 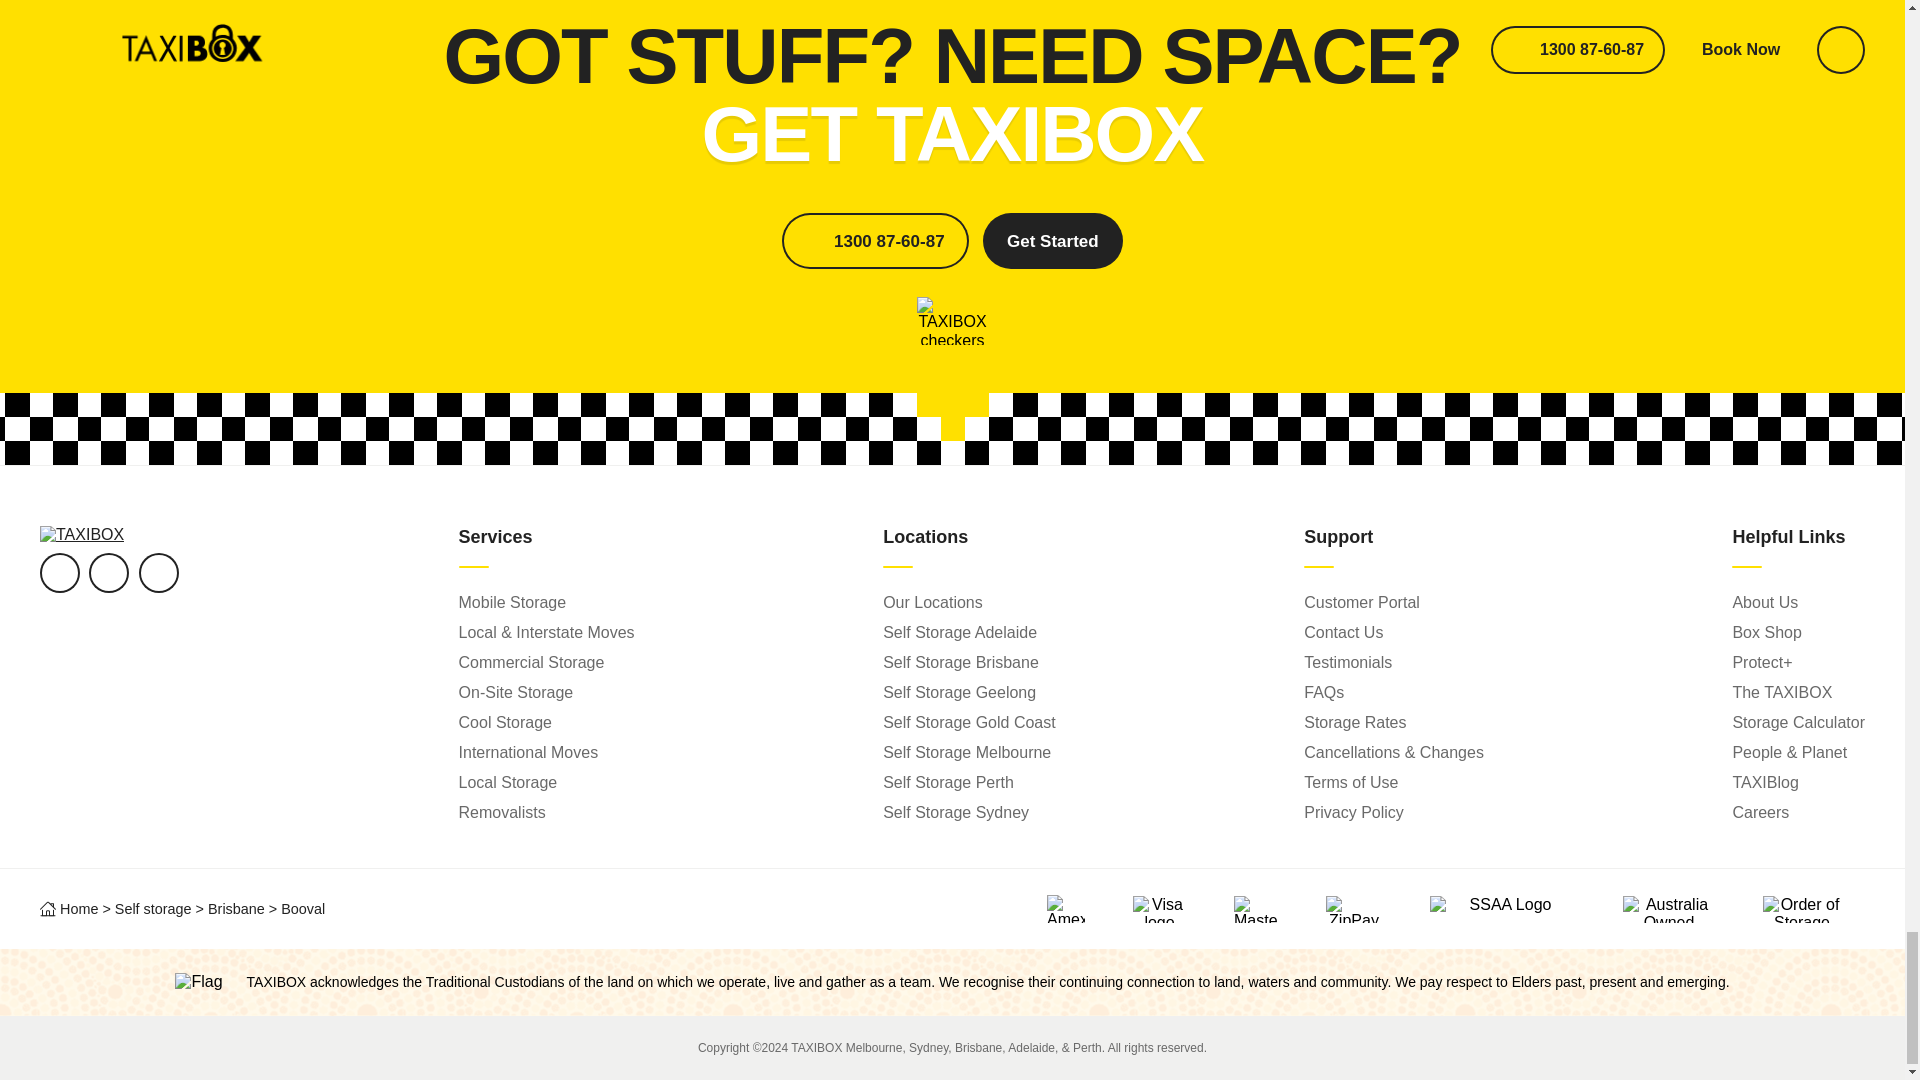 I want to click on Follow us on Instagram, so click(x=158, y=572).